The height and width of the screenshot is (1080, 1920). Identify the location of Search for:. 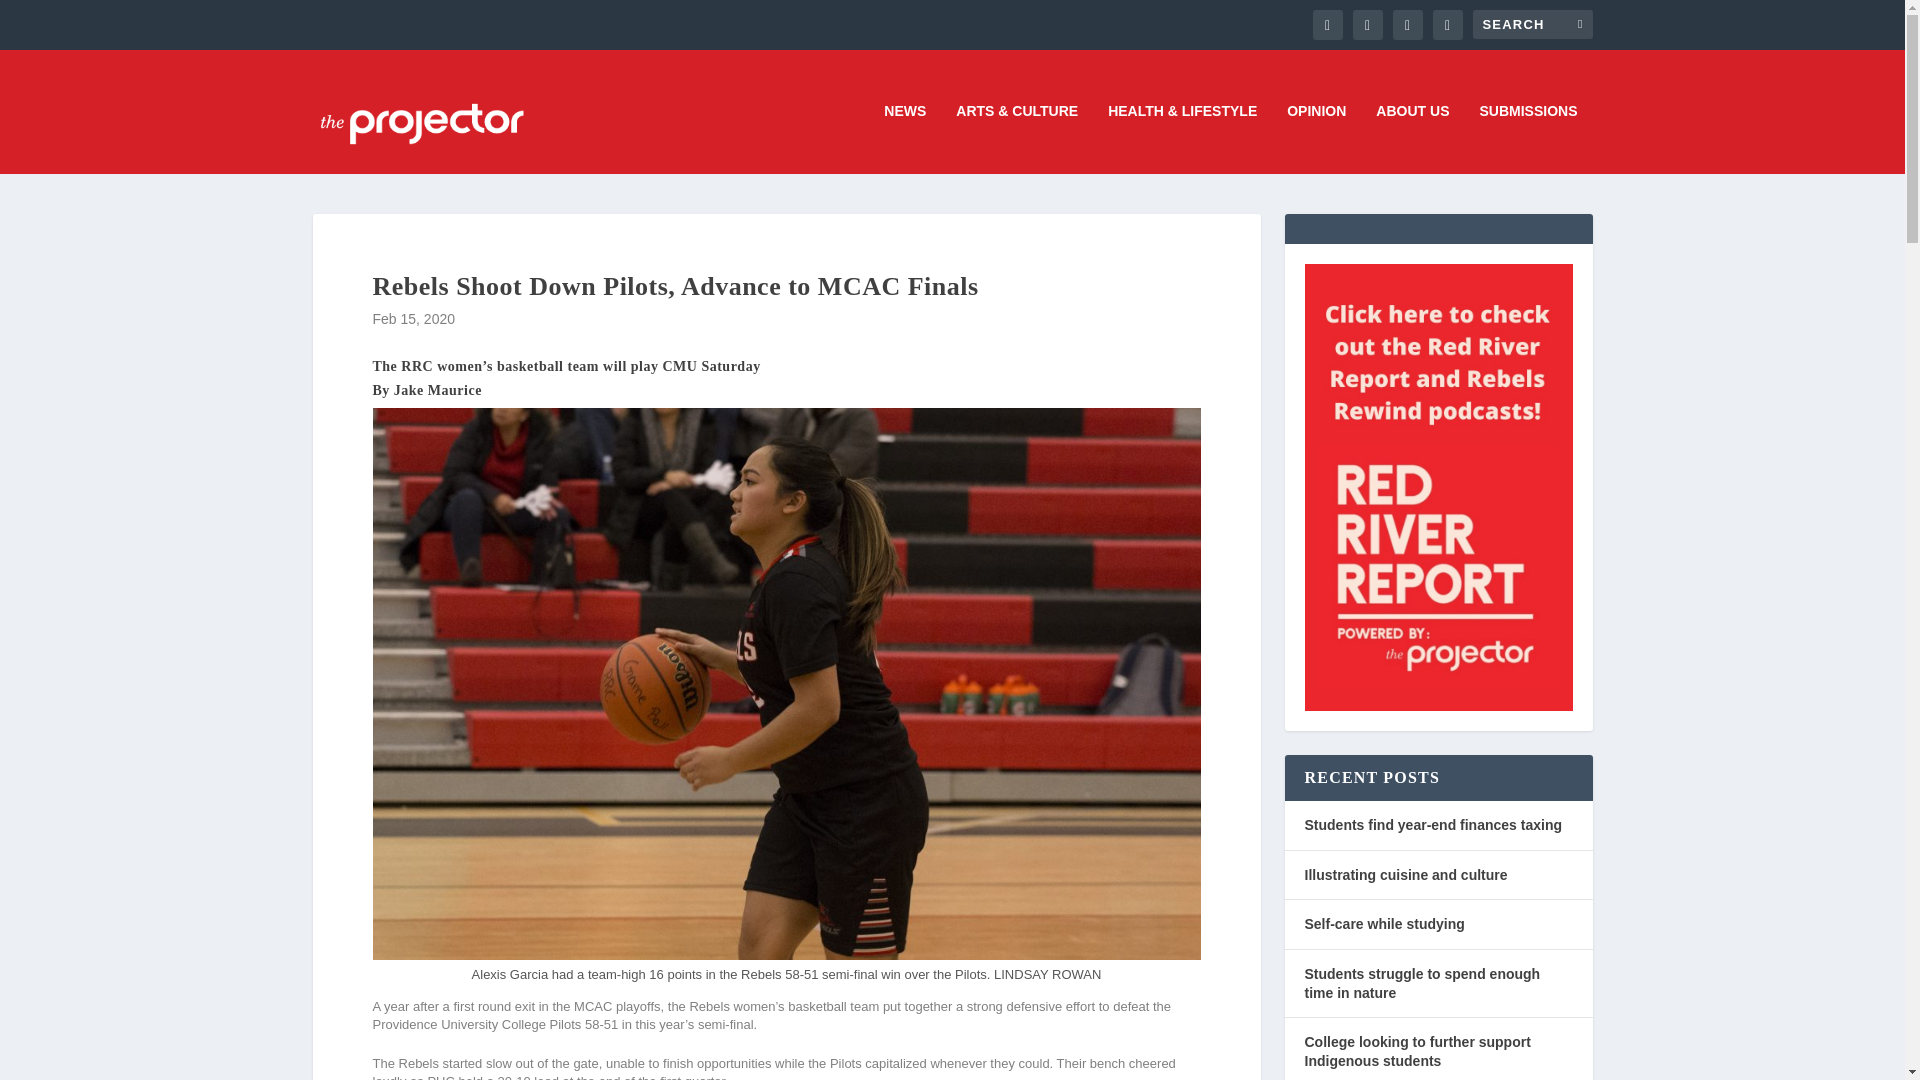
(1532, 24).